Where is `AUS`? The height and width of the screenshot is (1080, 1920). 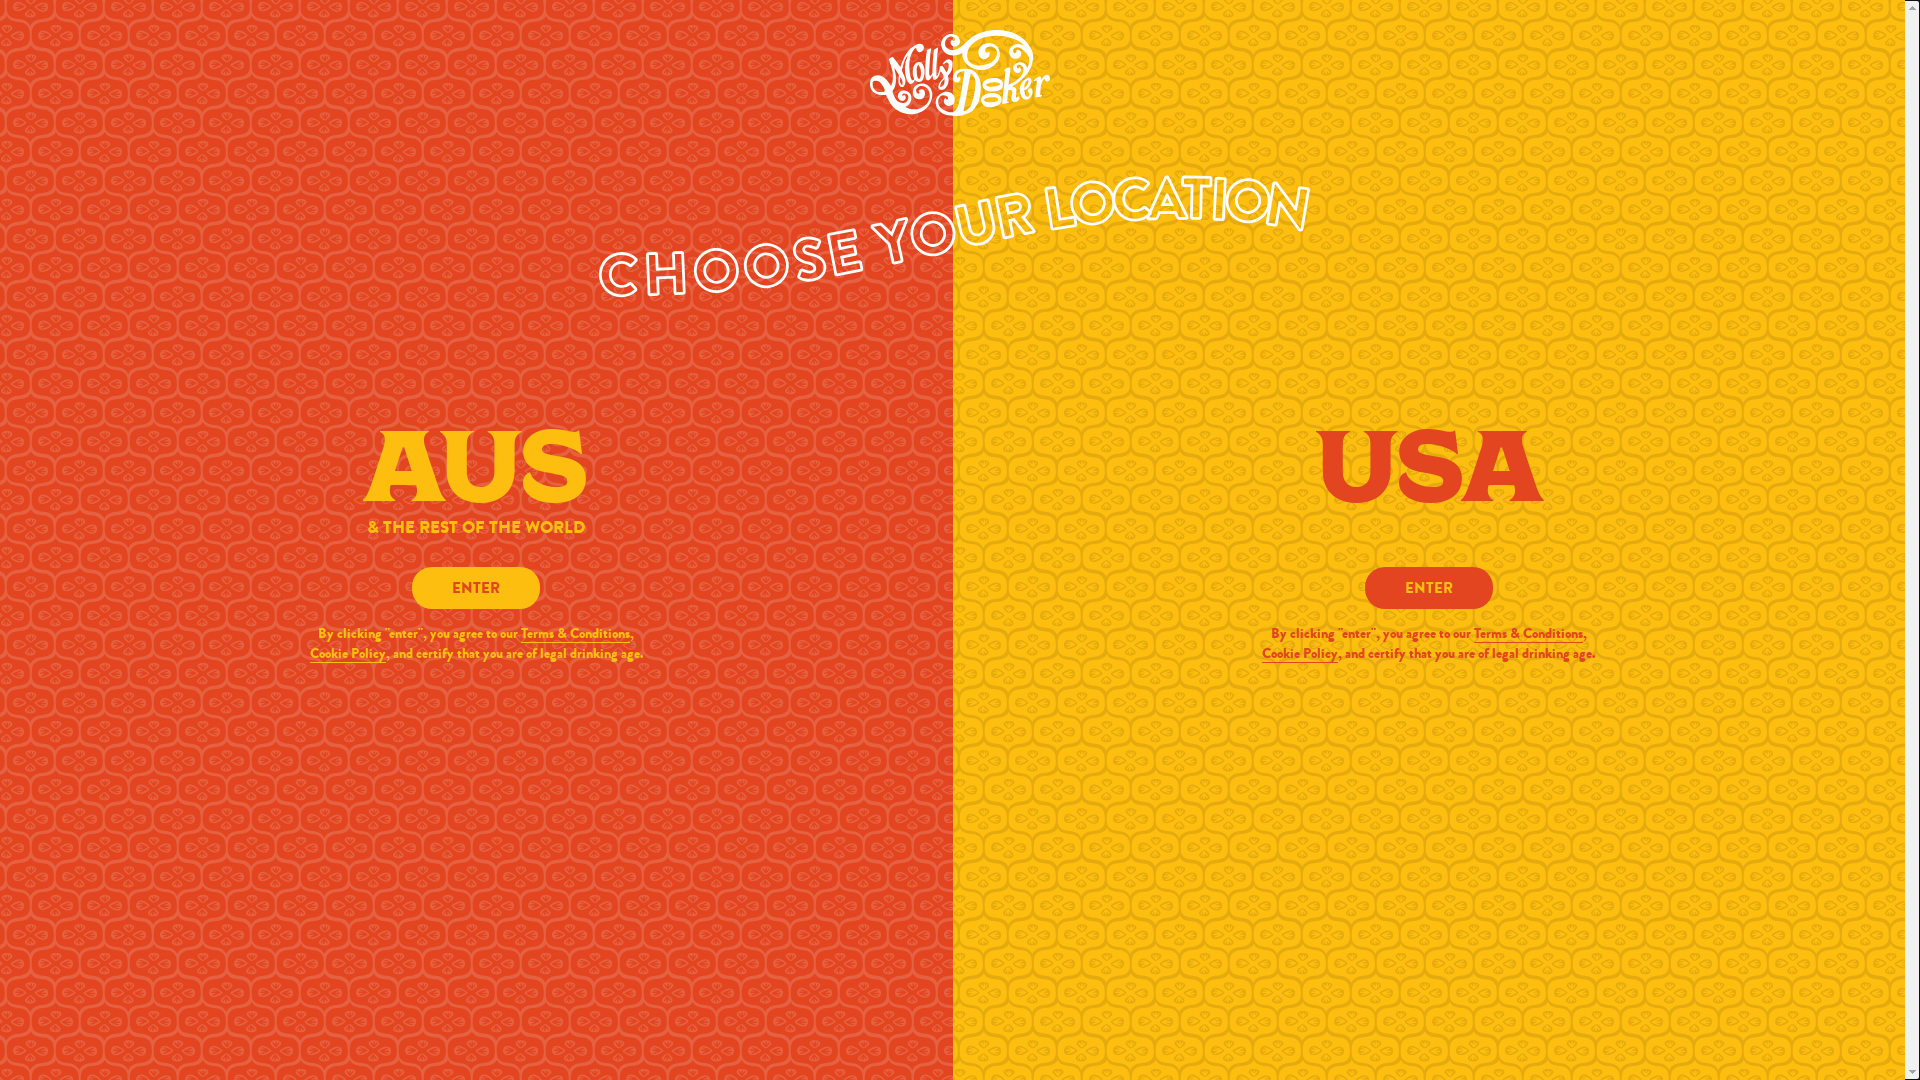 AUS is located at coordinates (1838, 55).